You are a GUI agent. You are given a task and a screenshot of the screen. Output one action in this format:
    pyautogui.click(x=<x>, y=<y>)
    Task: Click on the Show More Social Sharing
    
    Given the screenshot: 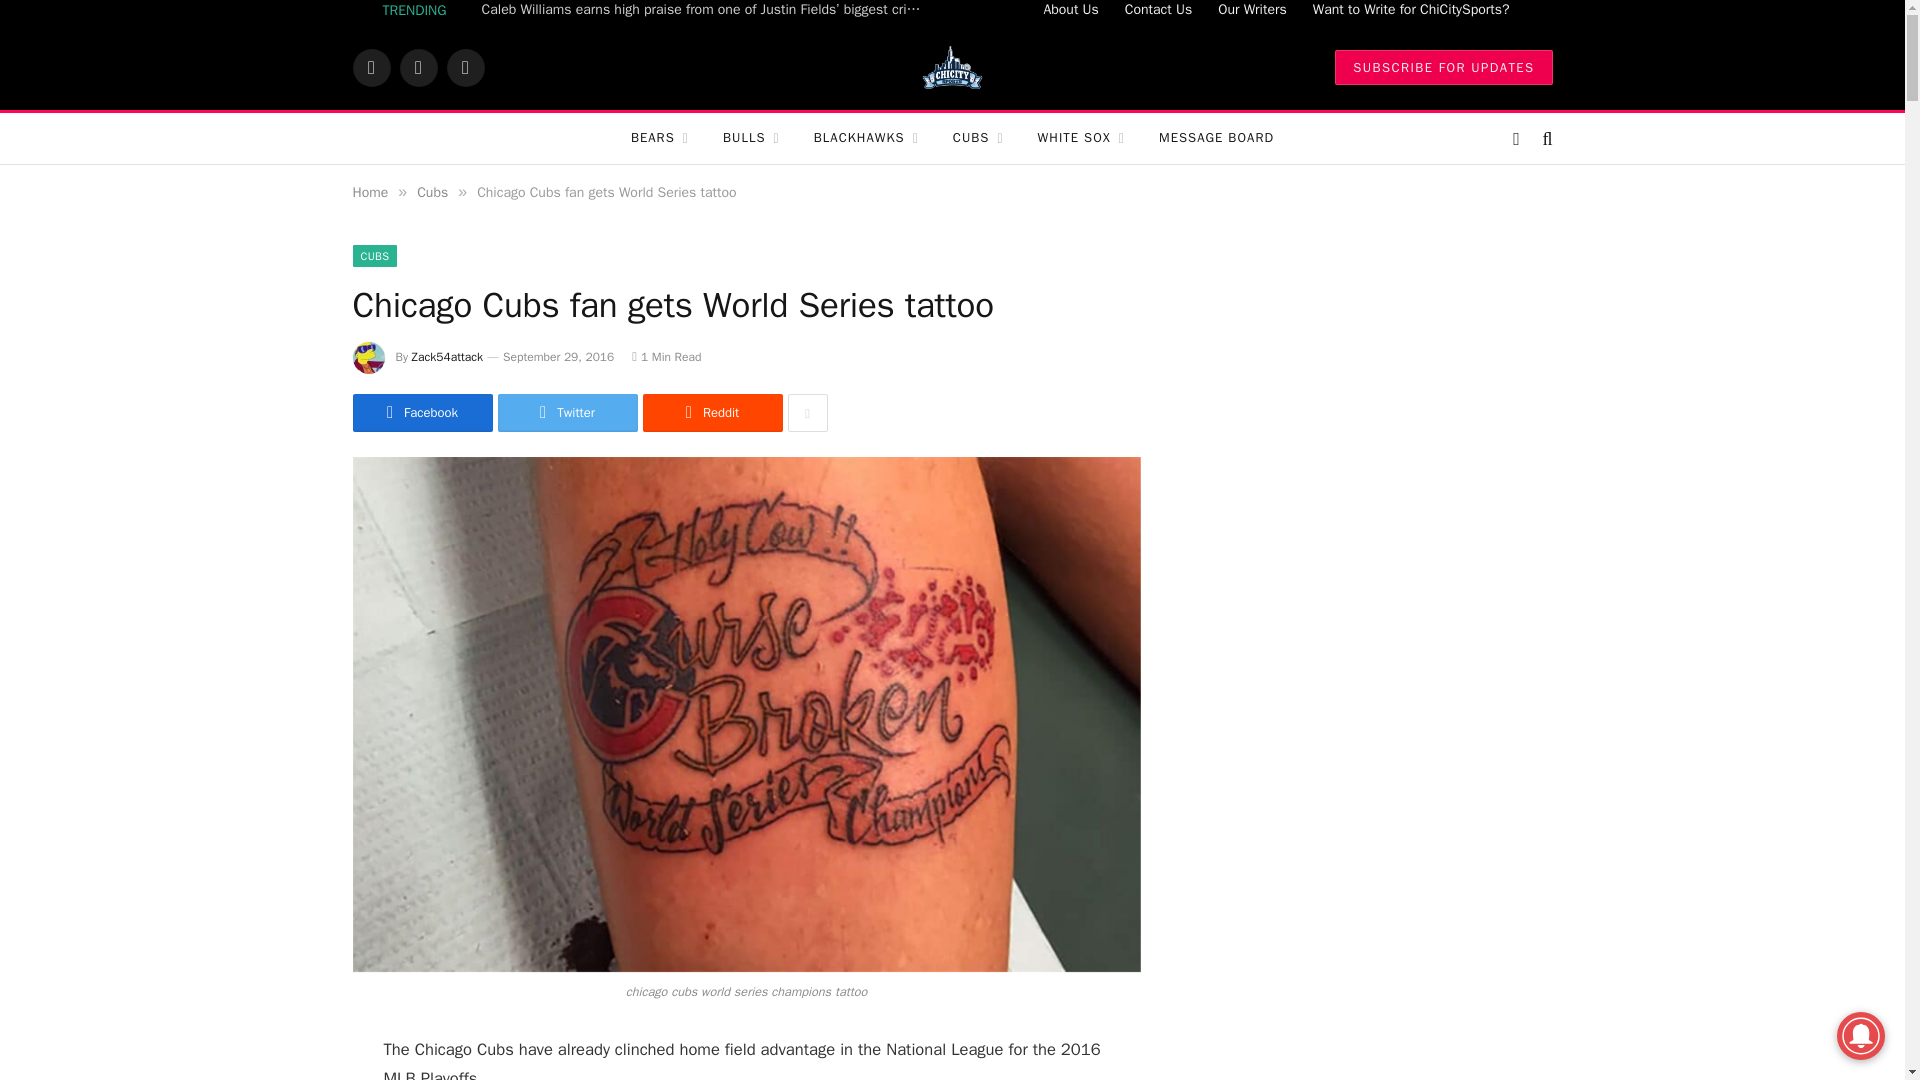 What is the action you would take?
    pyautogui.click(x=807, y=413)
    